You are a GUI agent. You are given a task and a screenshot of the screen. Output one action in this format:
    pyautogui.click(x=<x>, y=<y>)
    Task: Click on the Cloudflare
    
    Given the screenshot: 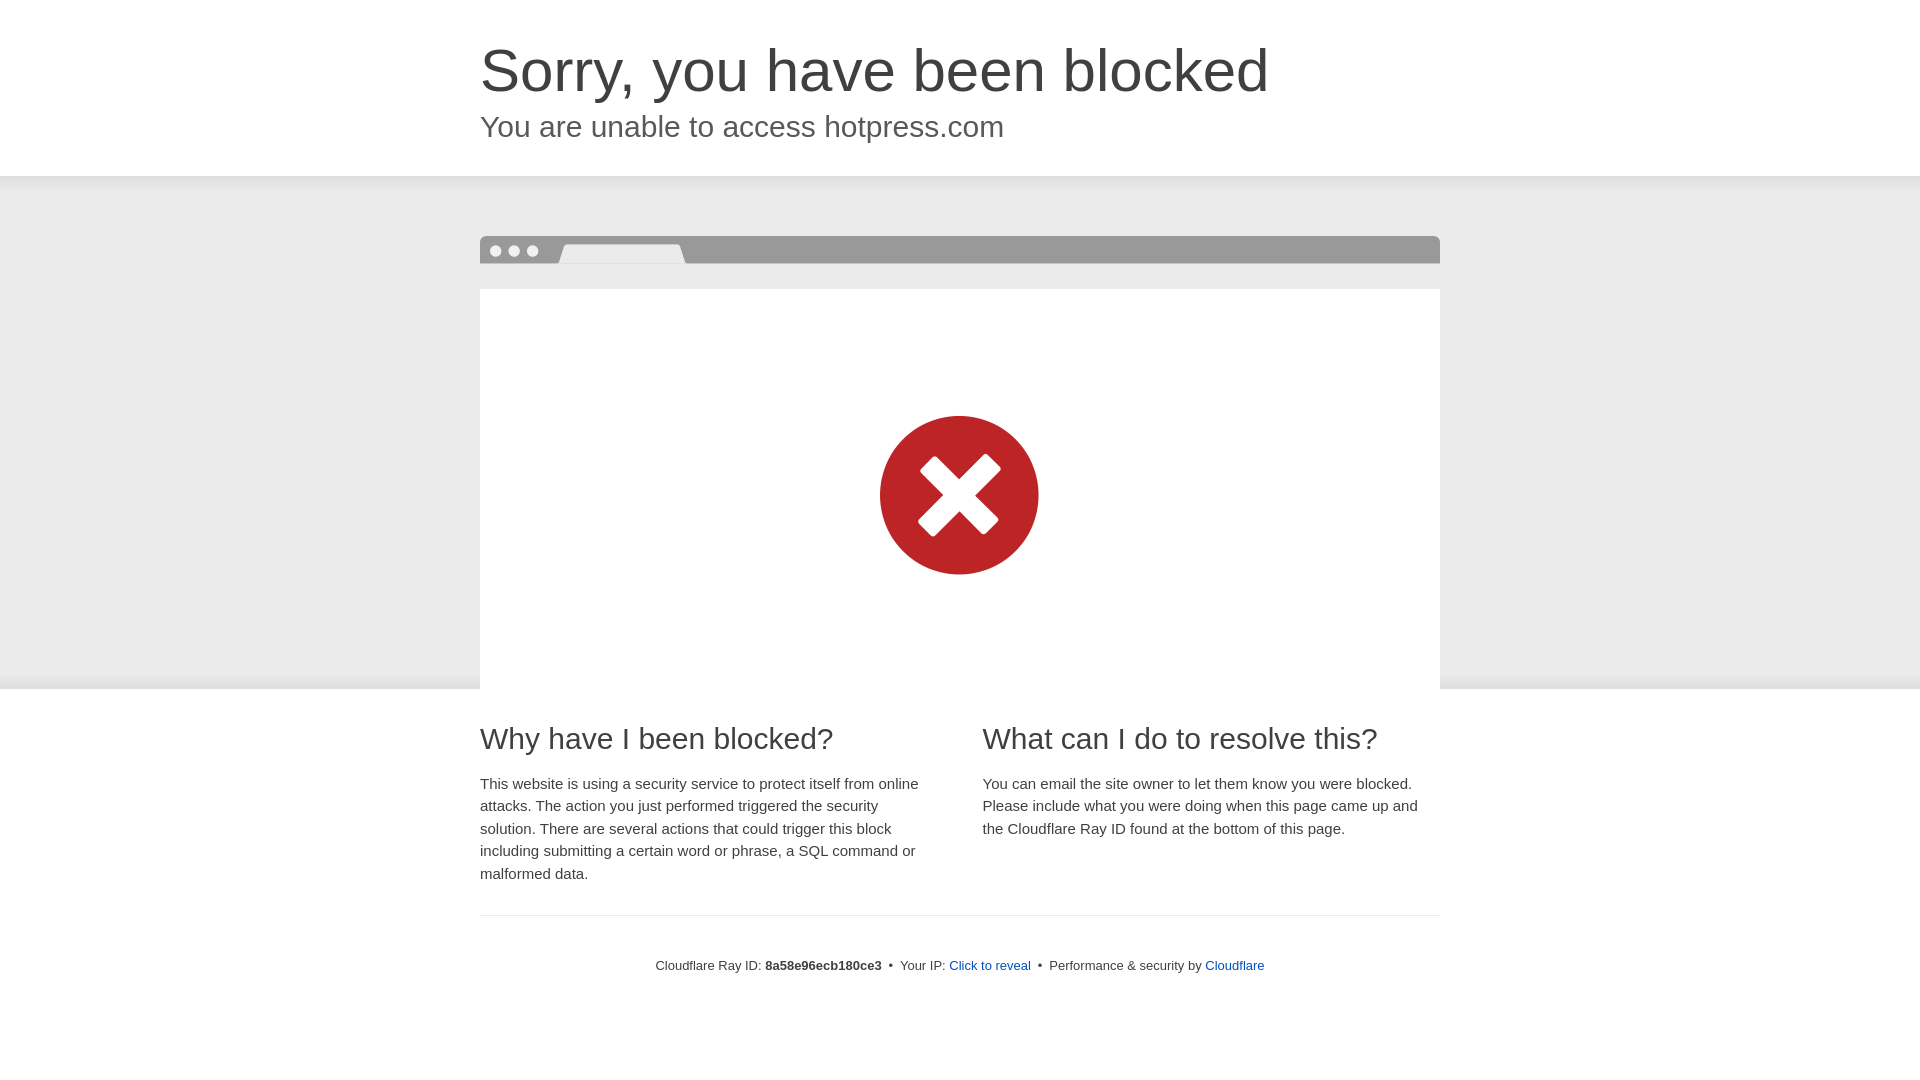 What is the action you would take?
    pyautogui.click(x=1234, y=965)
    